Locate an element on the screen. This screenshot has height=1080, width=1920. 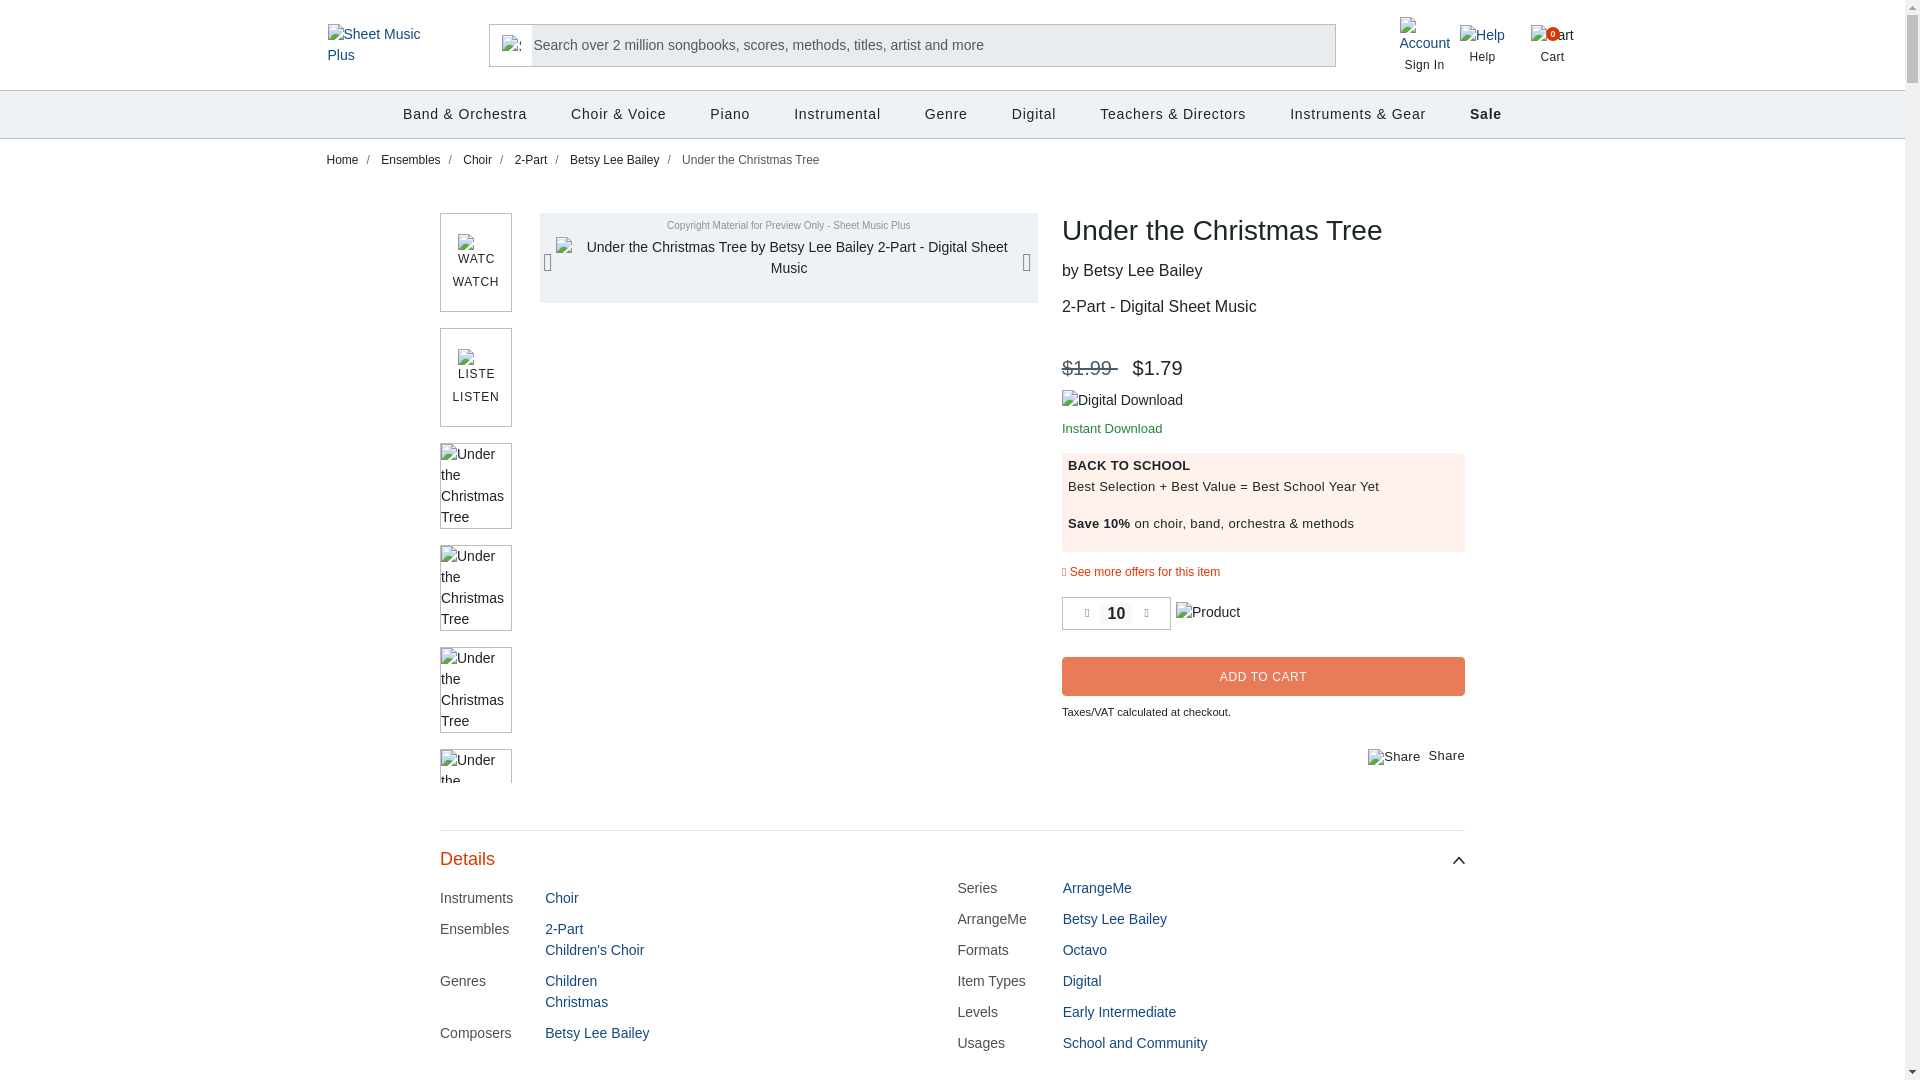
Sign In is located at coordinates (1424, 49).